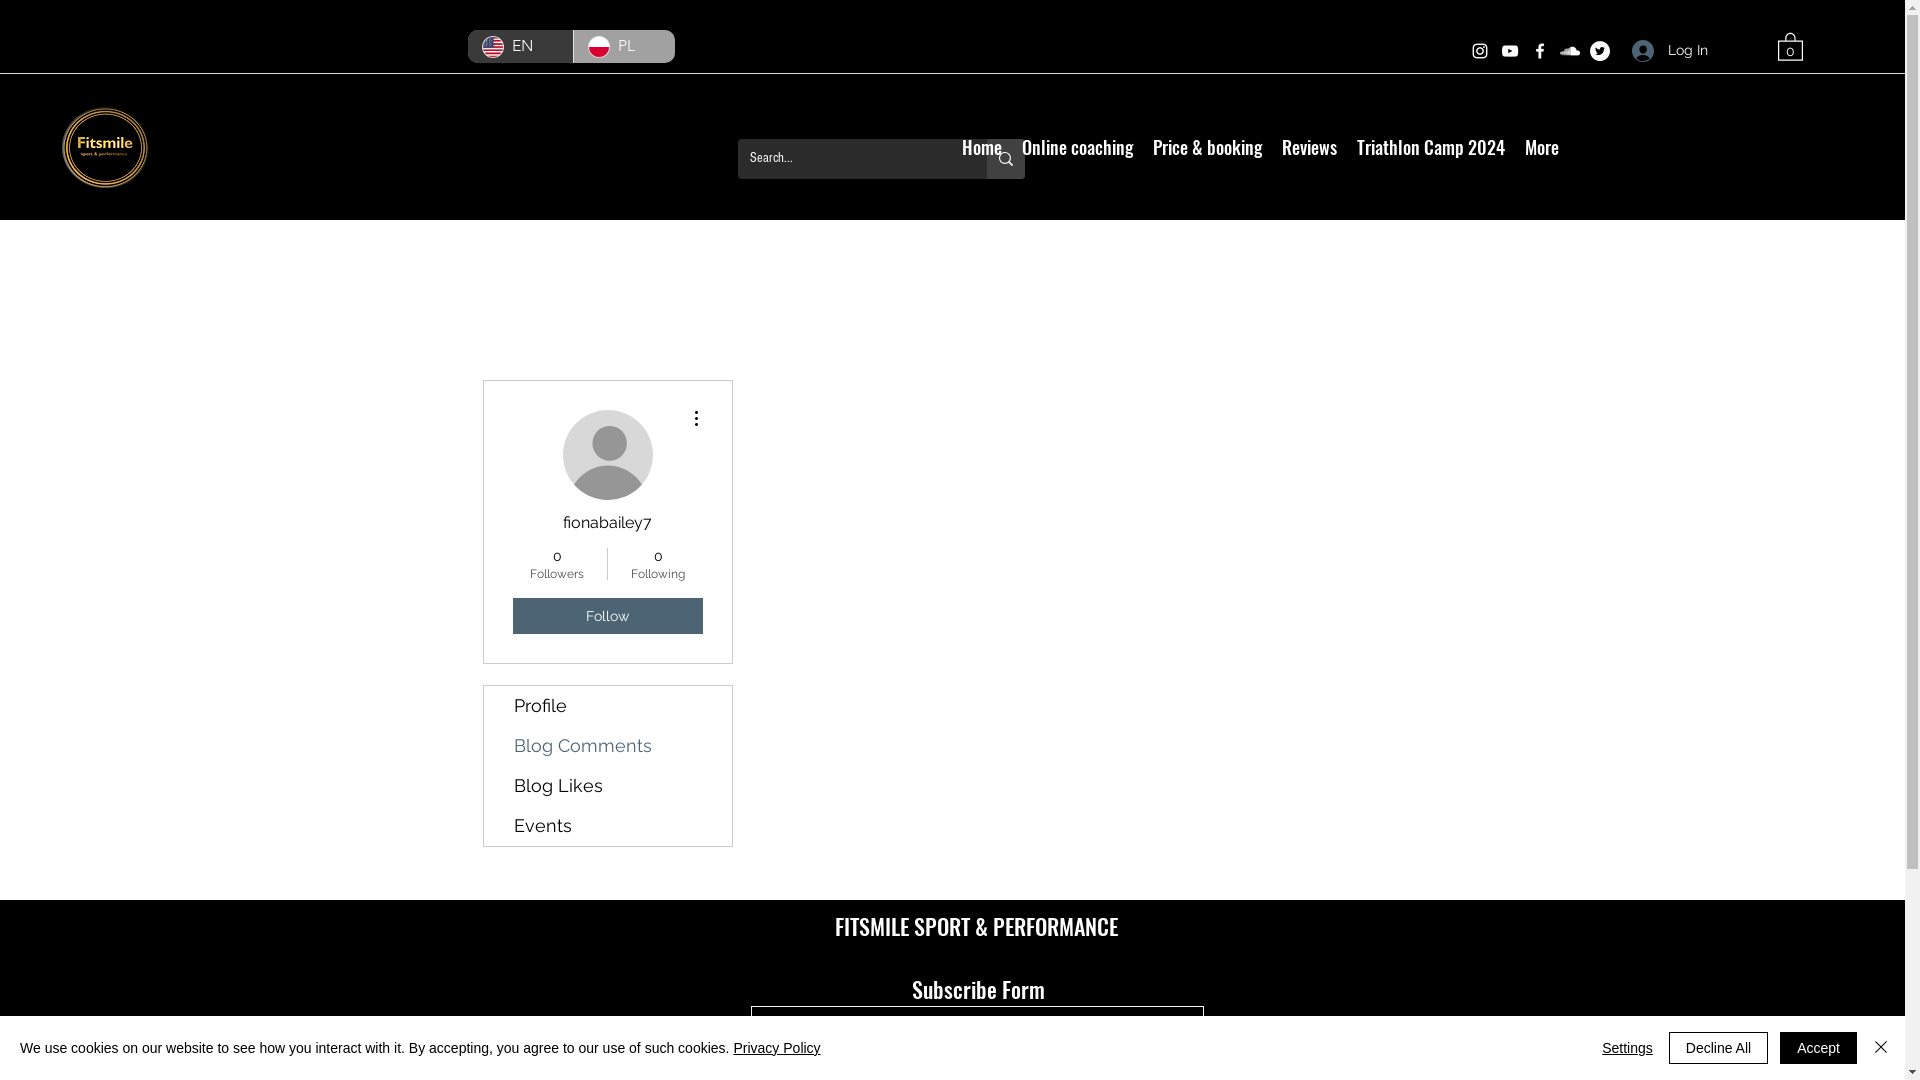  What do you see at coordinates (776, 1048) in the screenshot?
I see `Privacy Policy` at bounding box center [776, 1048].